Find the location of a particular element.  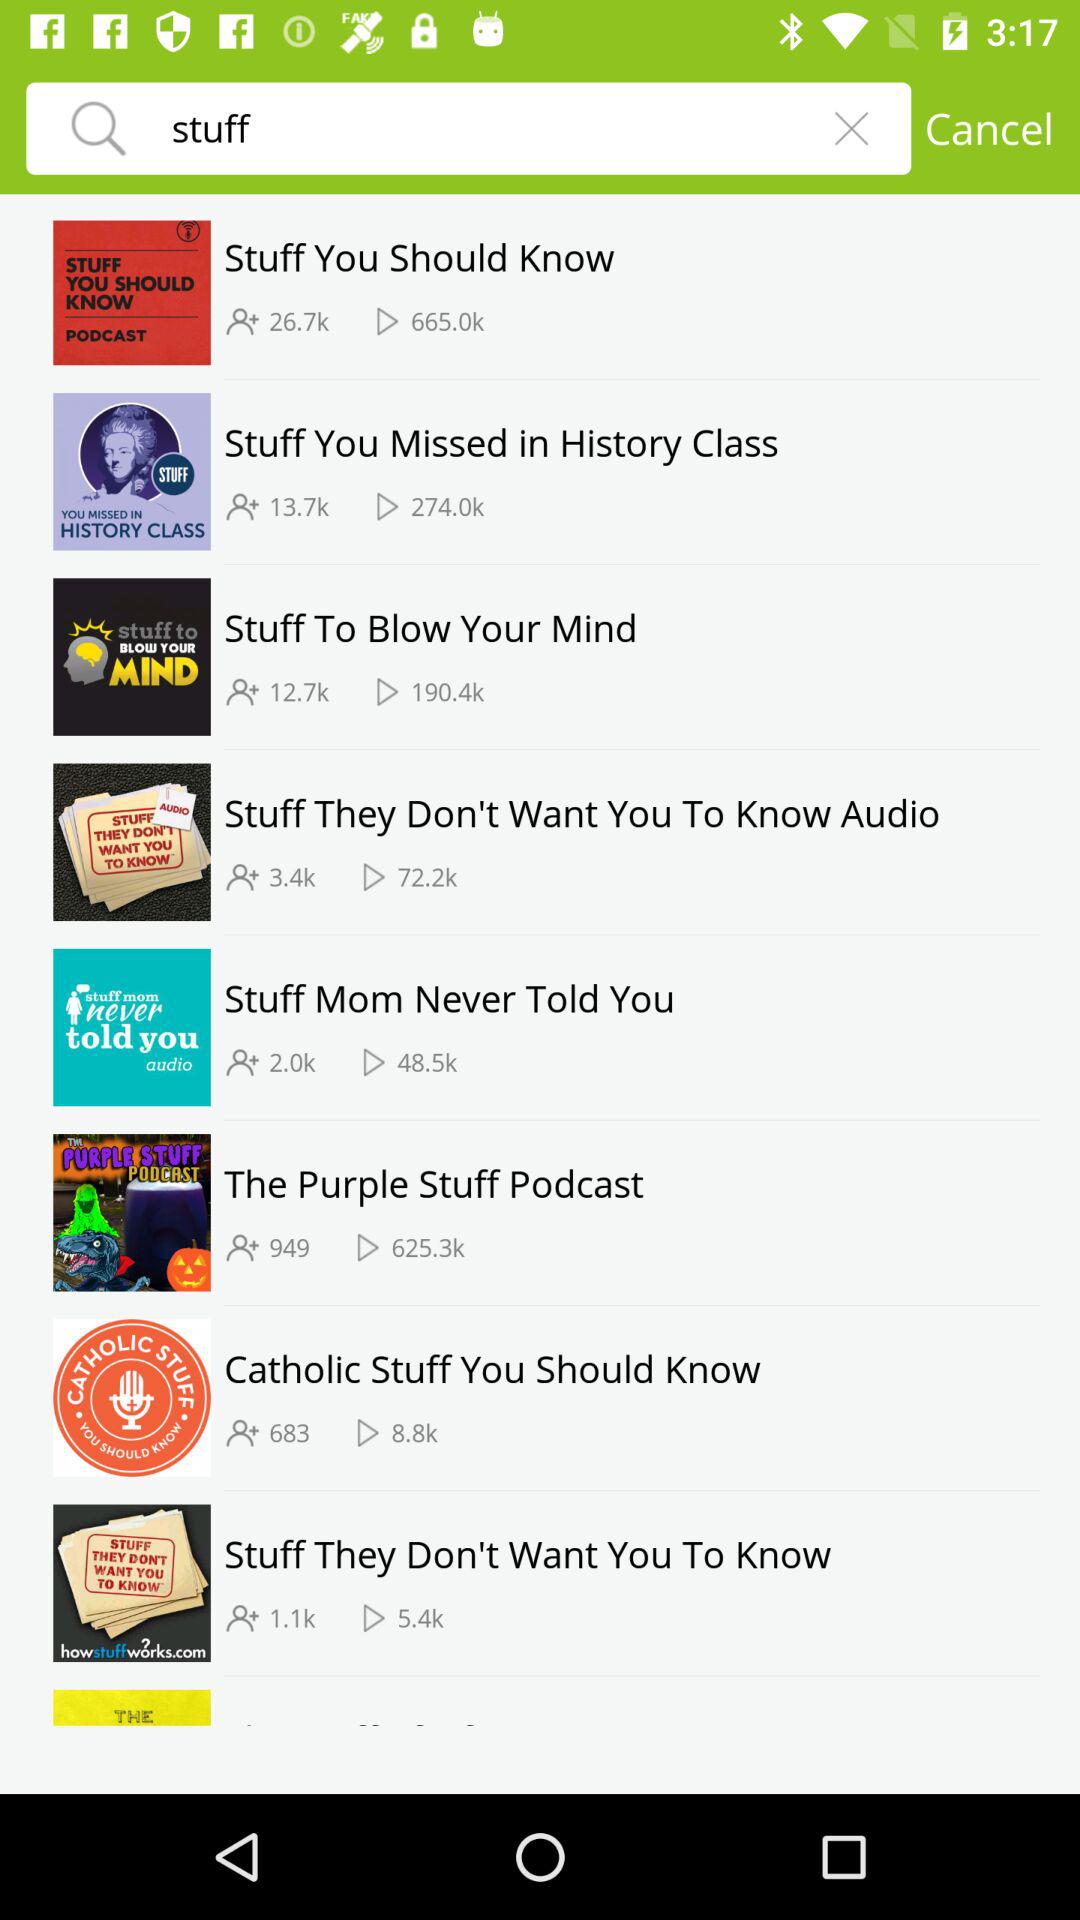

select the item below the stuff they don is located at coordinates (427, 877).